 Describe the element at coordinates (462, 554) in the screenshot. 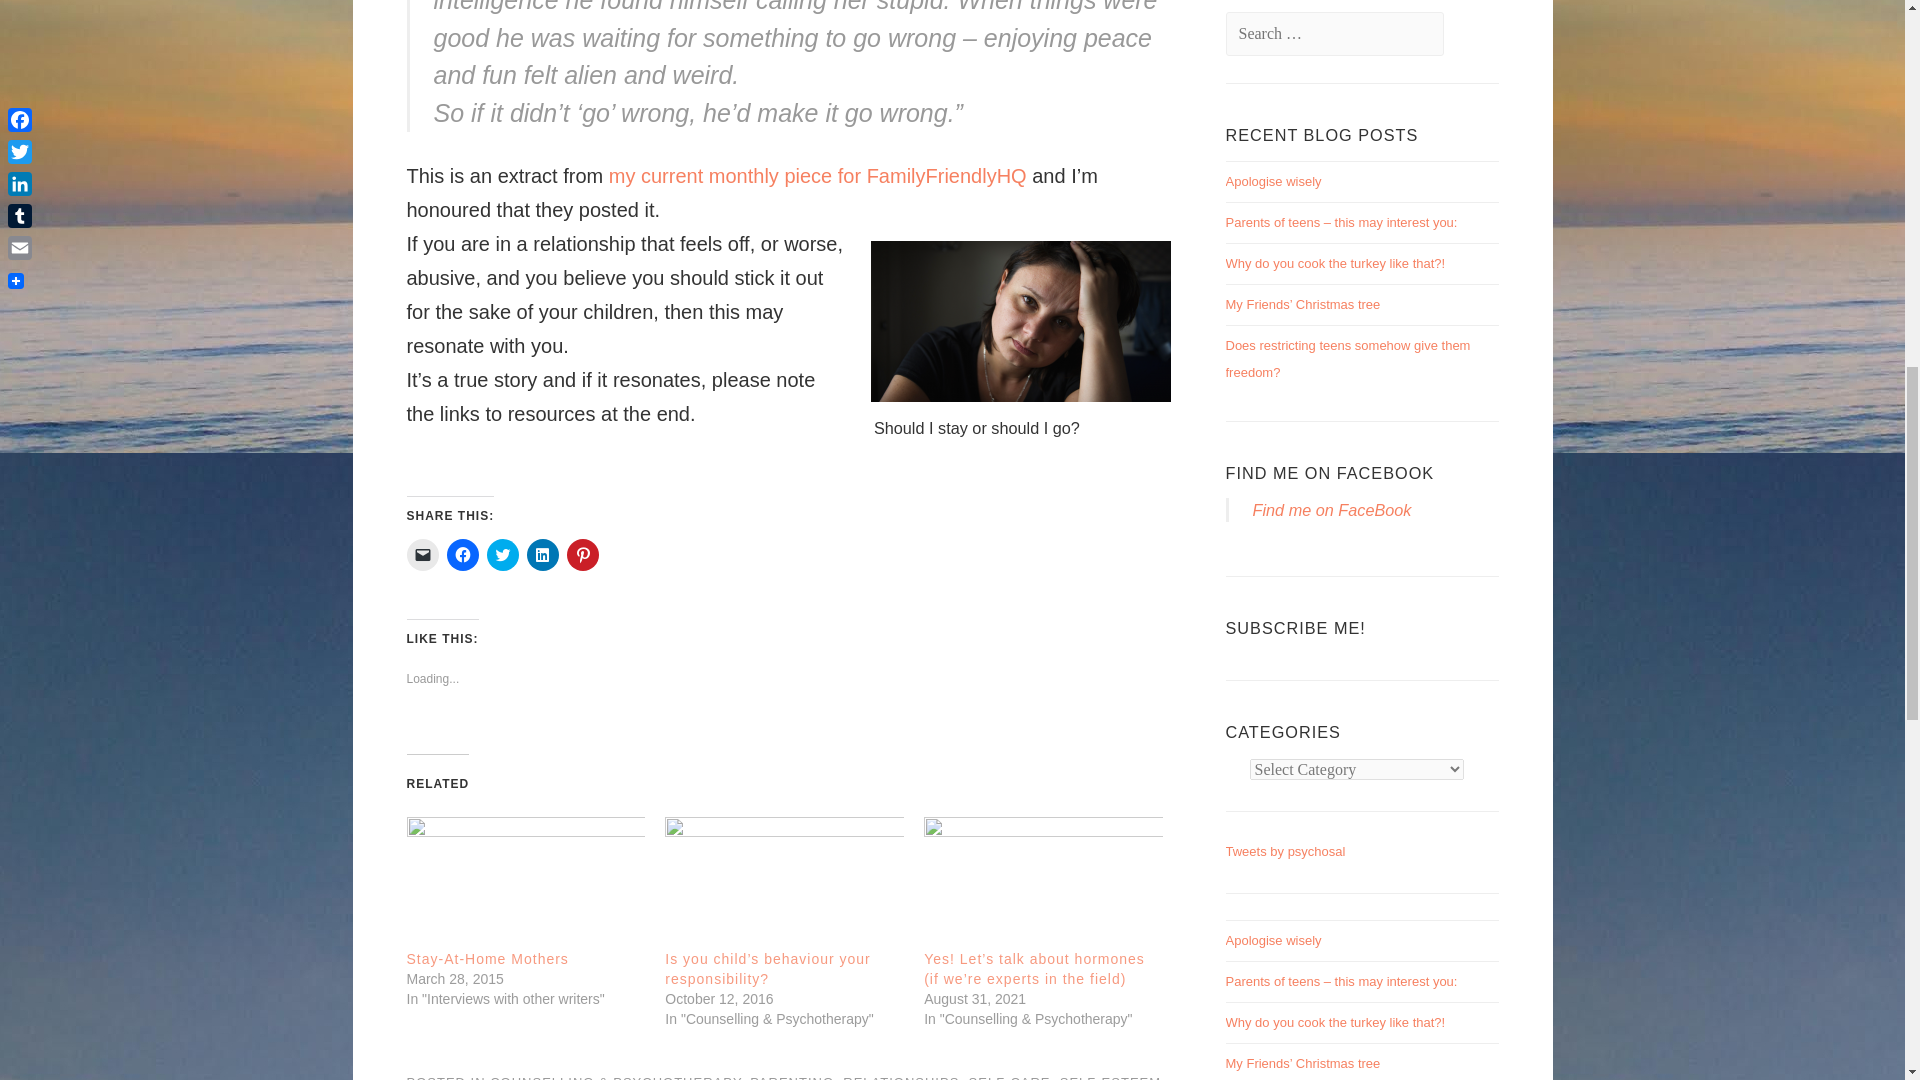

I see `Click to share on Facebook` at that location.